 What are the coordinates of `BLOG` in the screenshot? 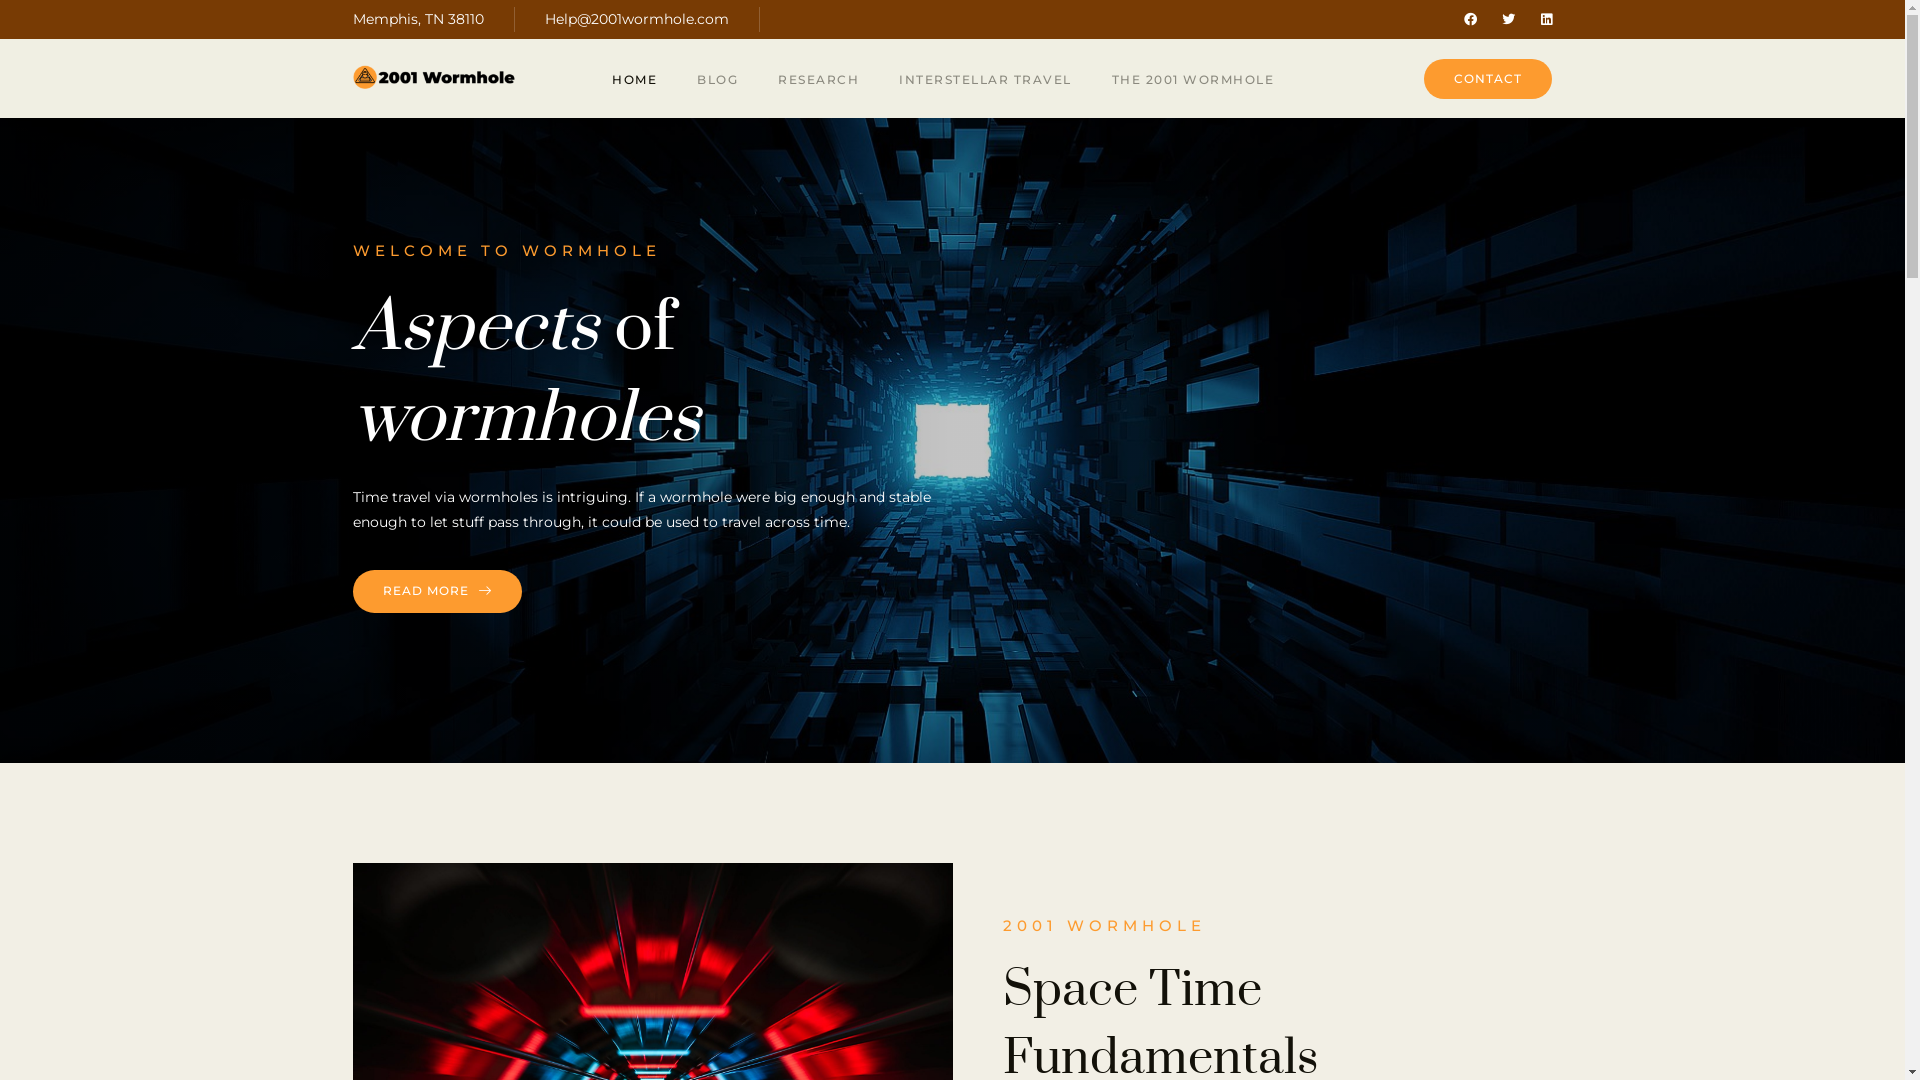 It's located at (718, 79).